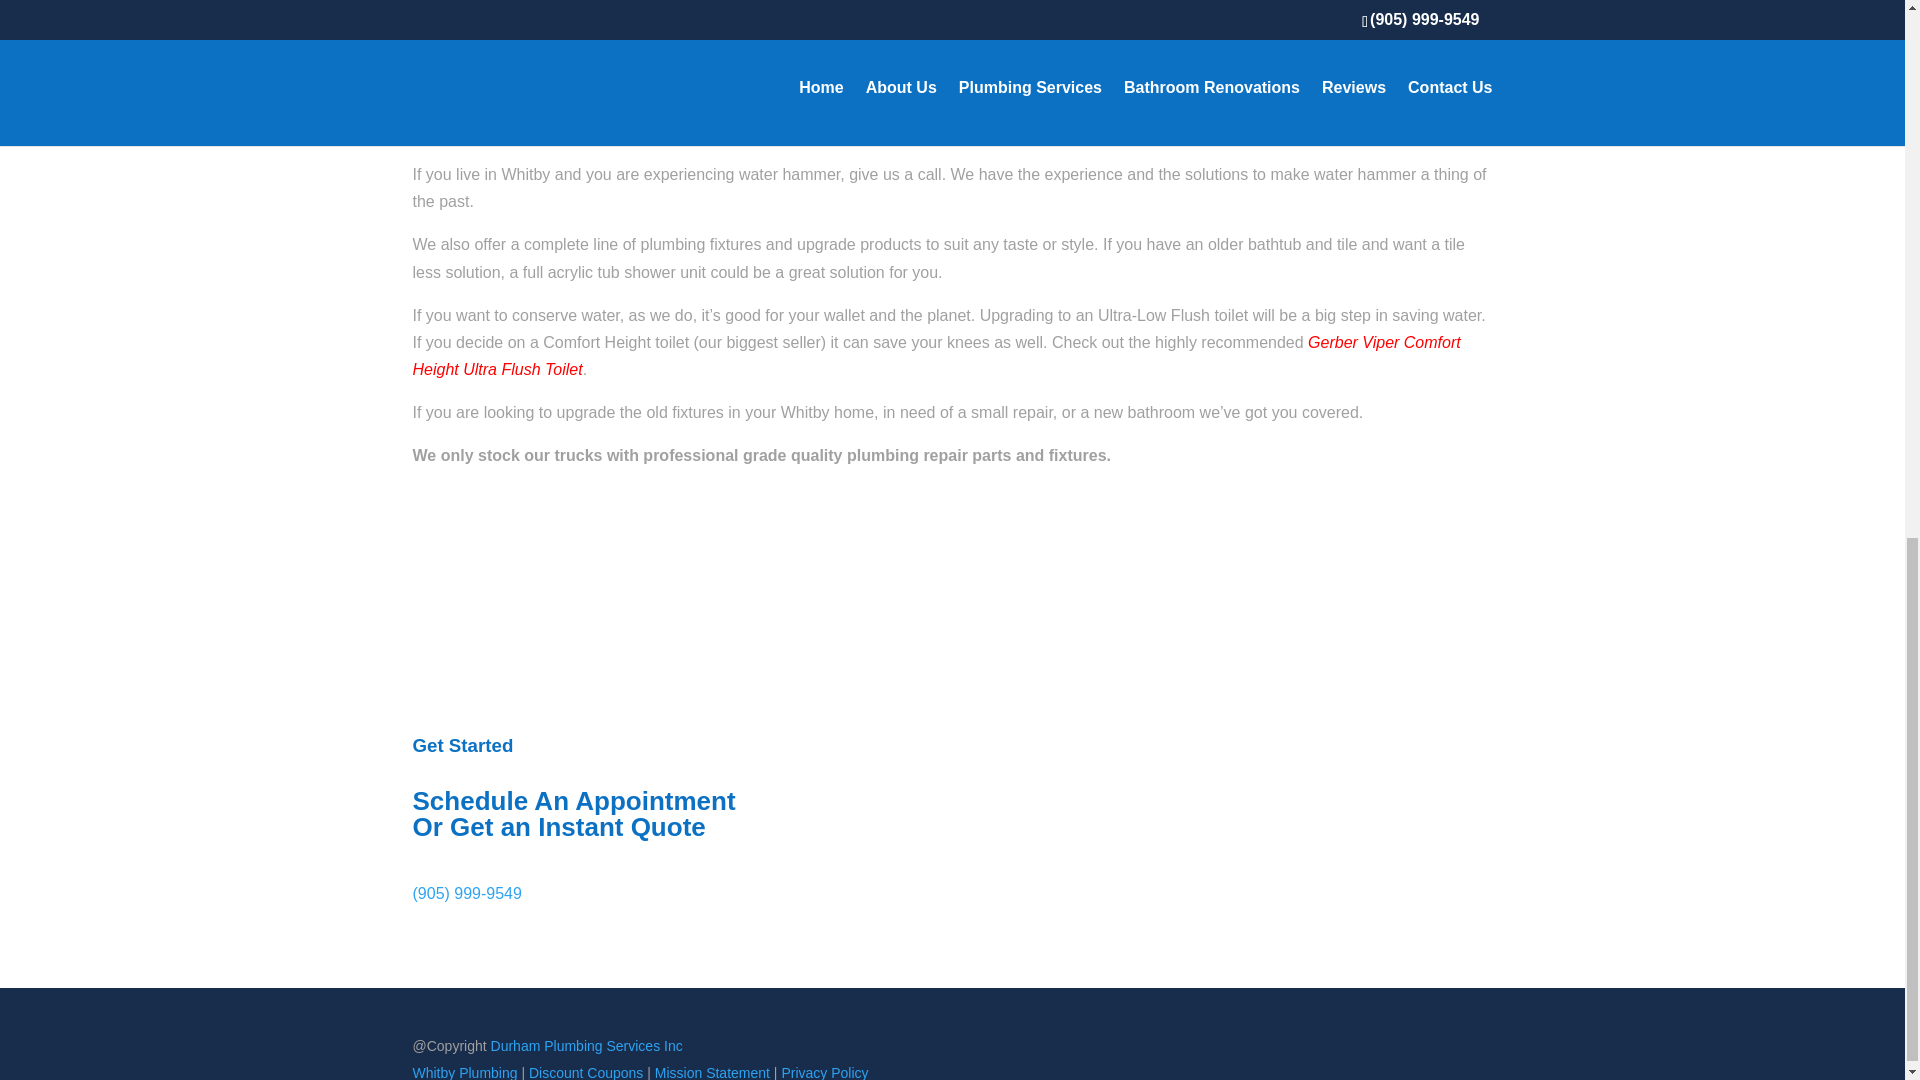 The height and width of the screenshot is (1080, 1920). What do you see at coordinates (587, 1046) in the screenshot?
I see `Durham Plumbing` at bounding box center [587, 1046].